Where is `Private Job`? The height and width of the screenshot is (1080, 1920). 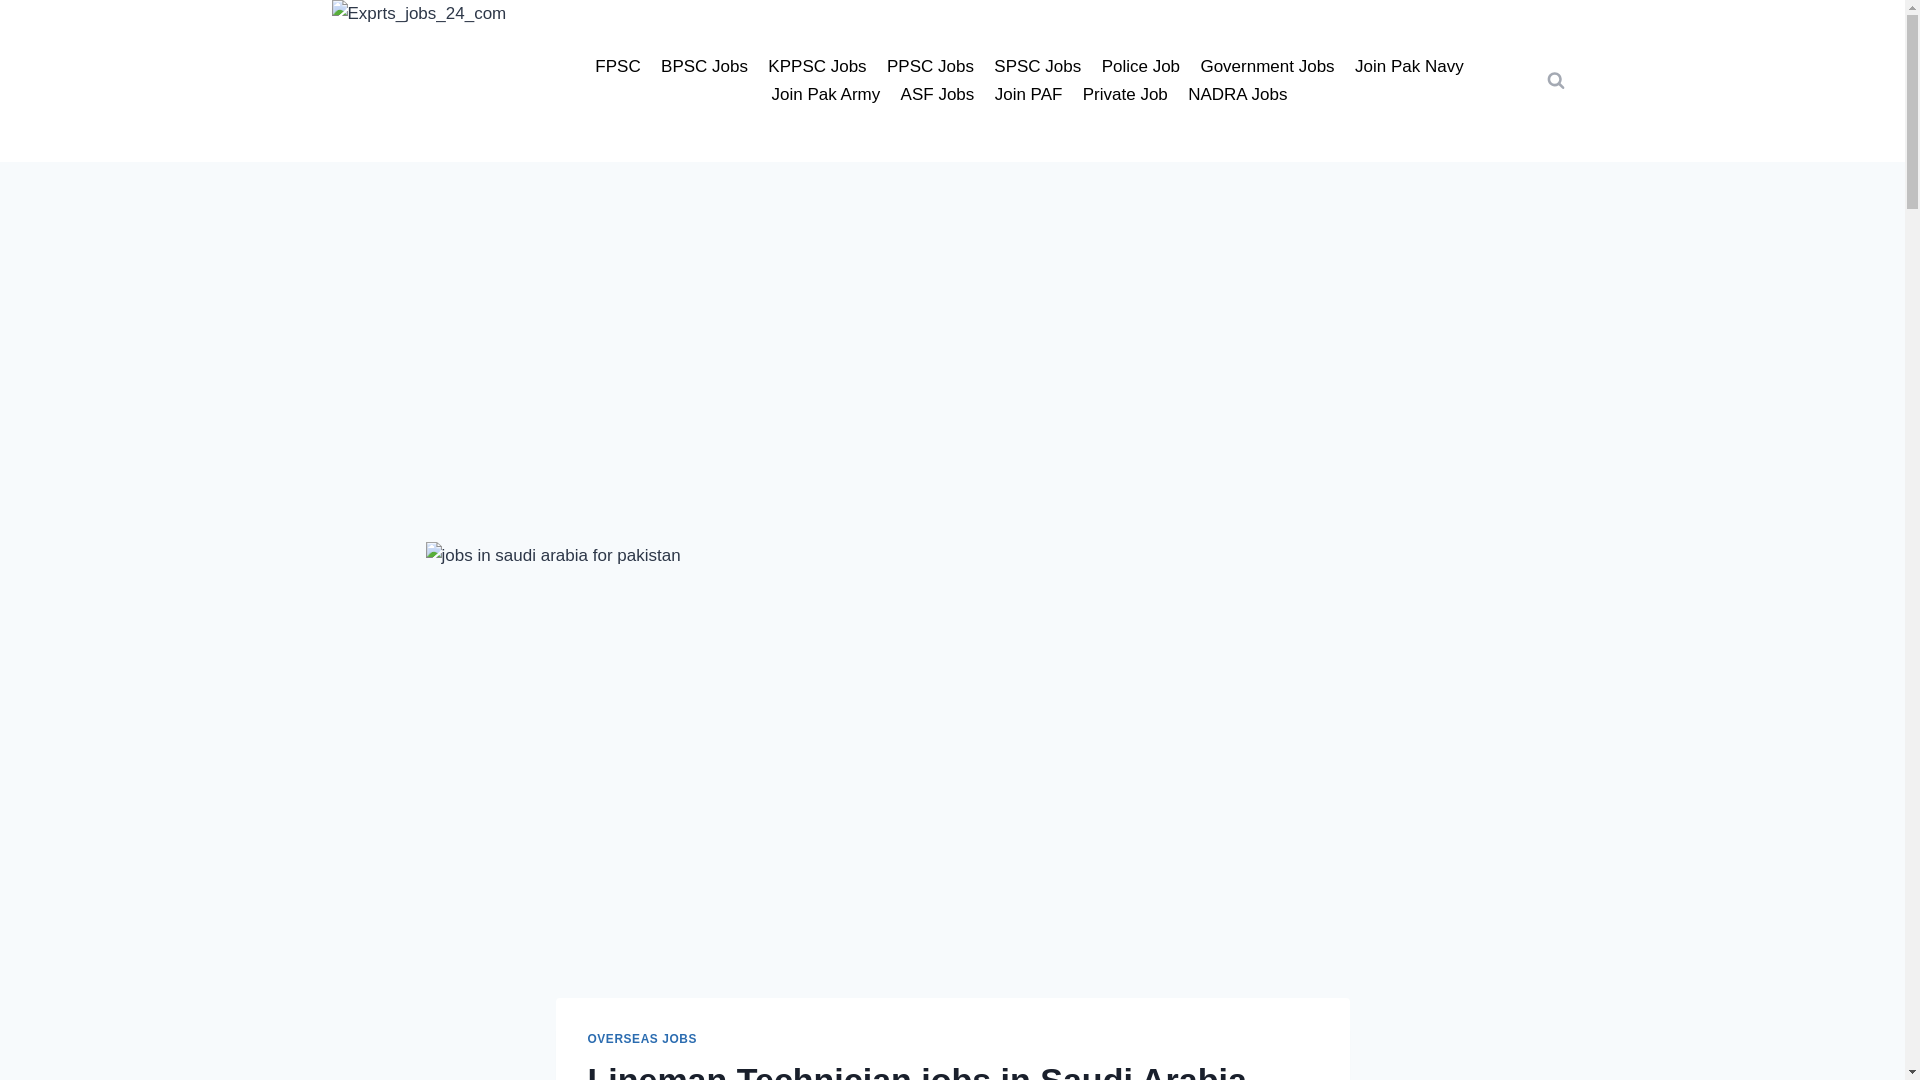 Private Job is located at coordinates (1126, 96).